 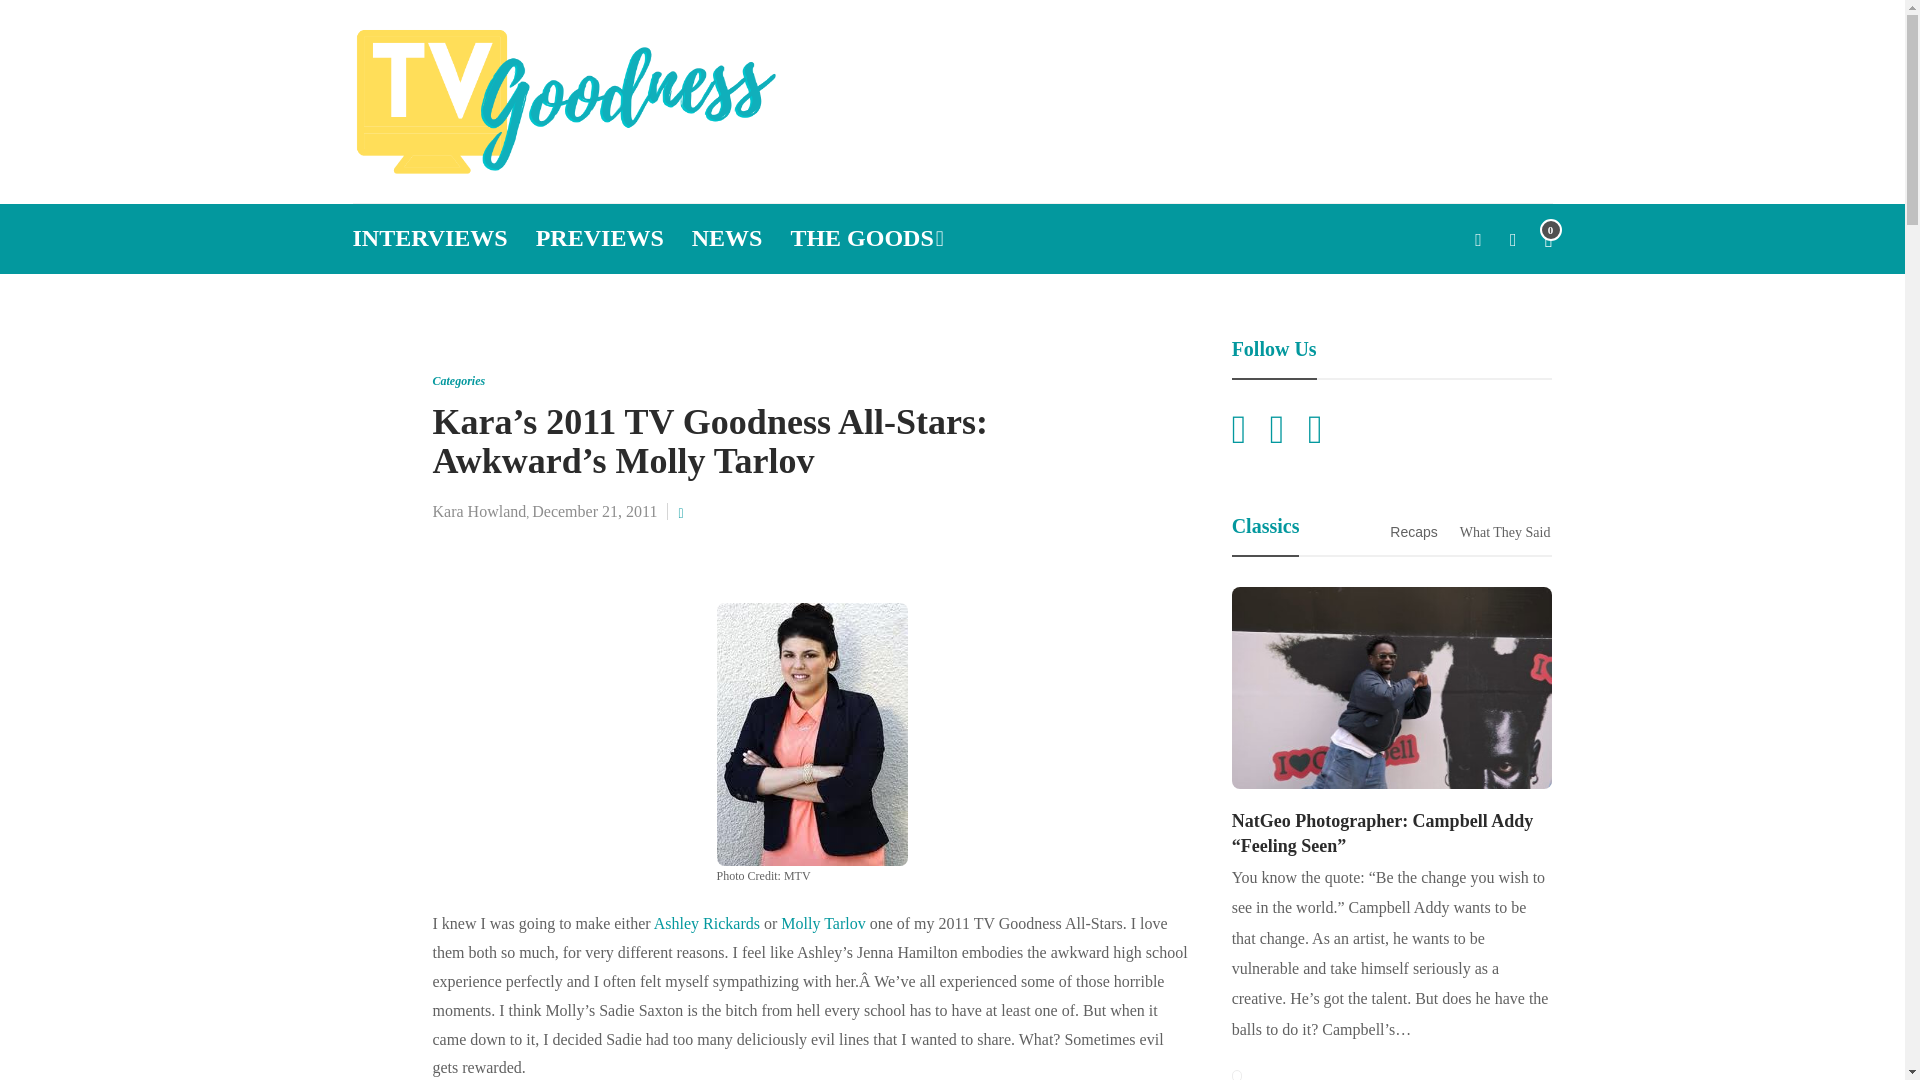 I want to click on Molly Tarlov, so click(x=823, y=923).